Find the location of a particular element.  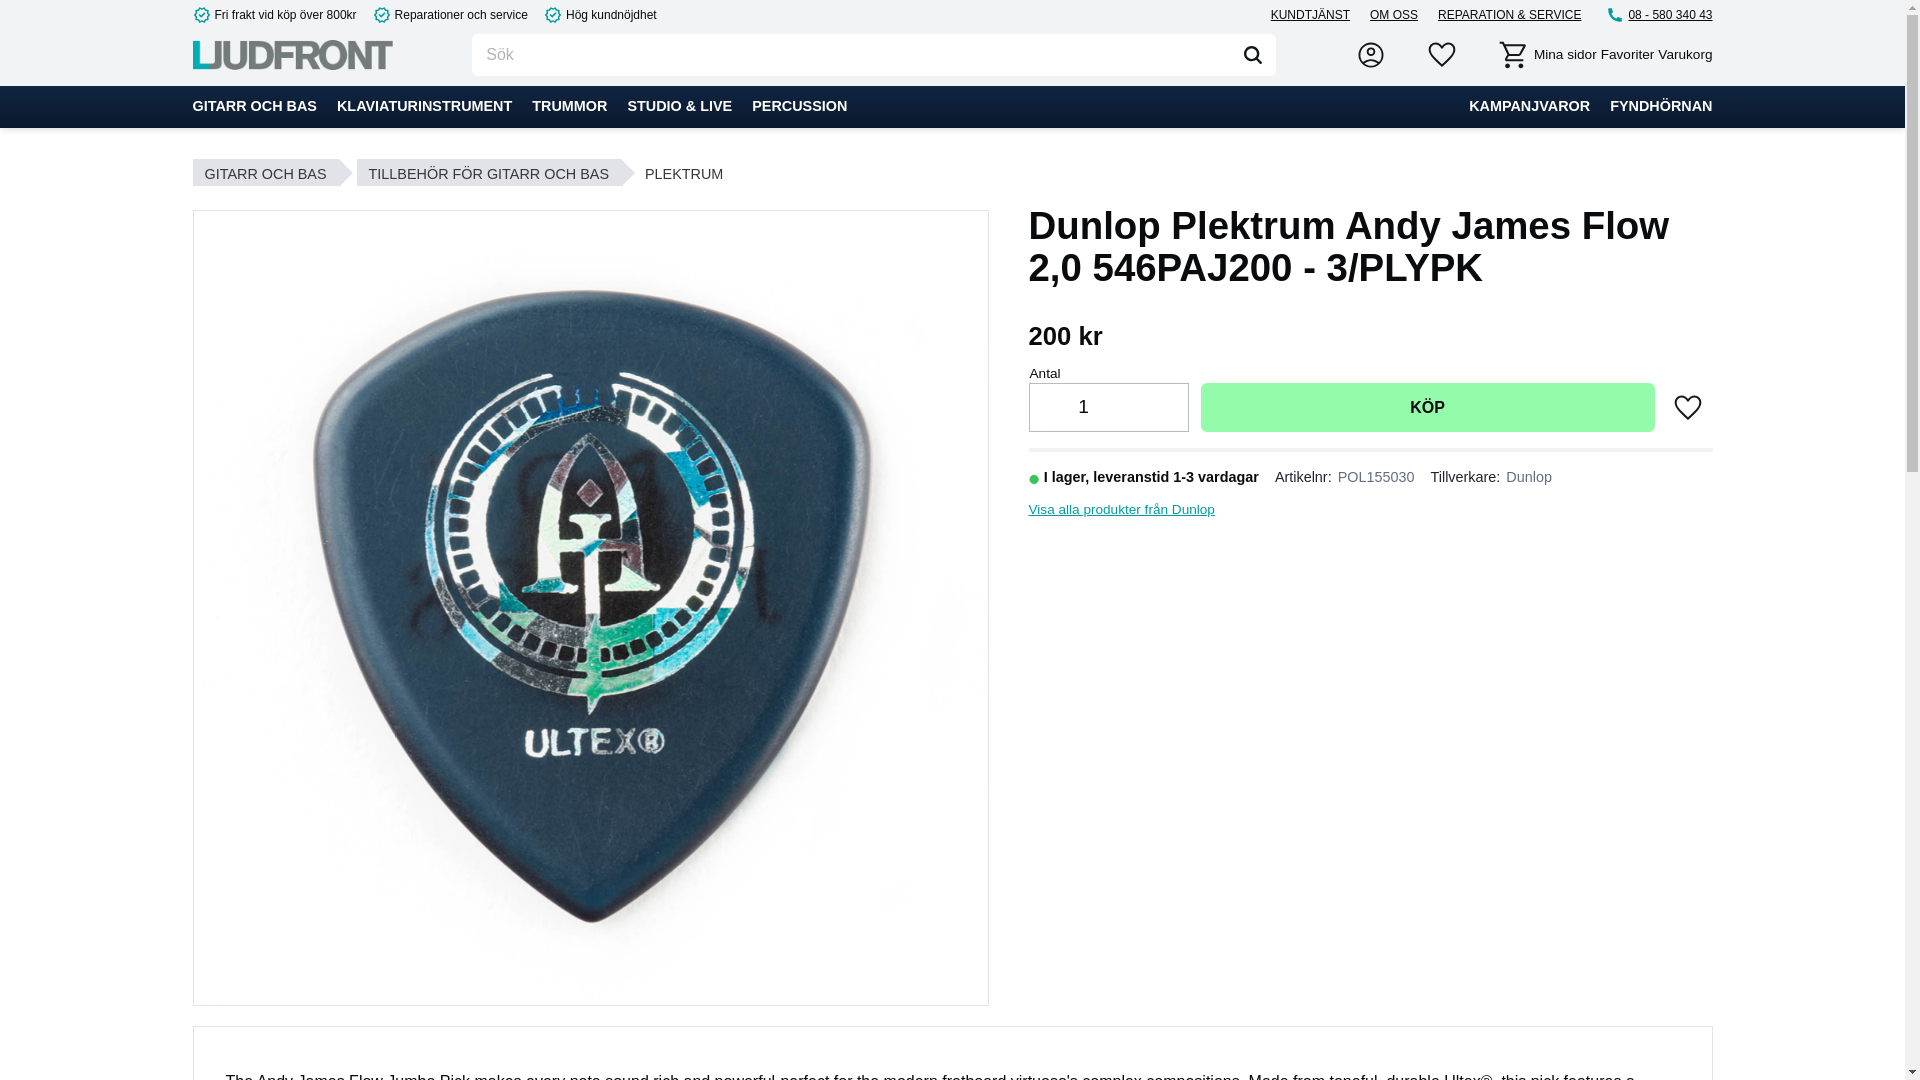

Kampanjvaror is located at coordinates (1529, 107).